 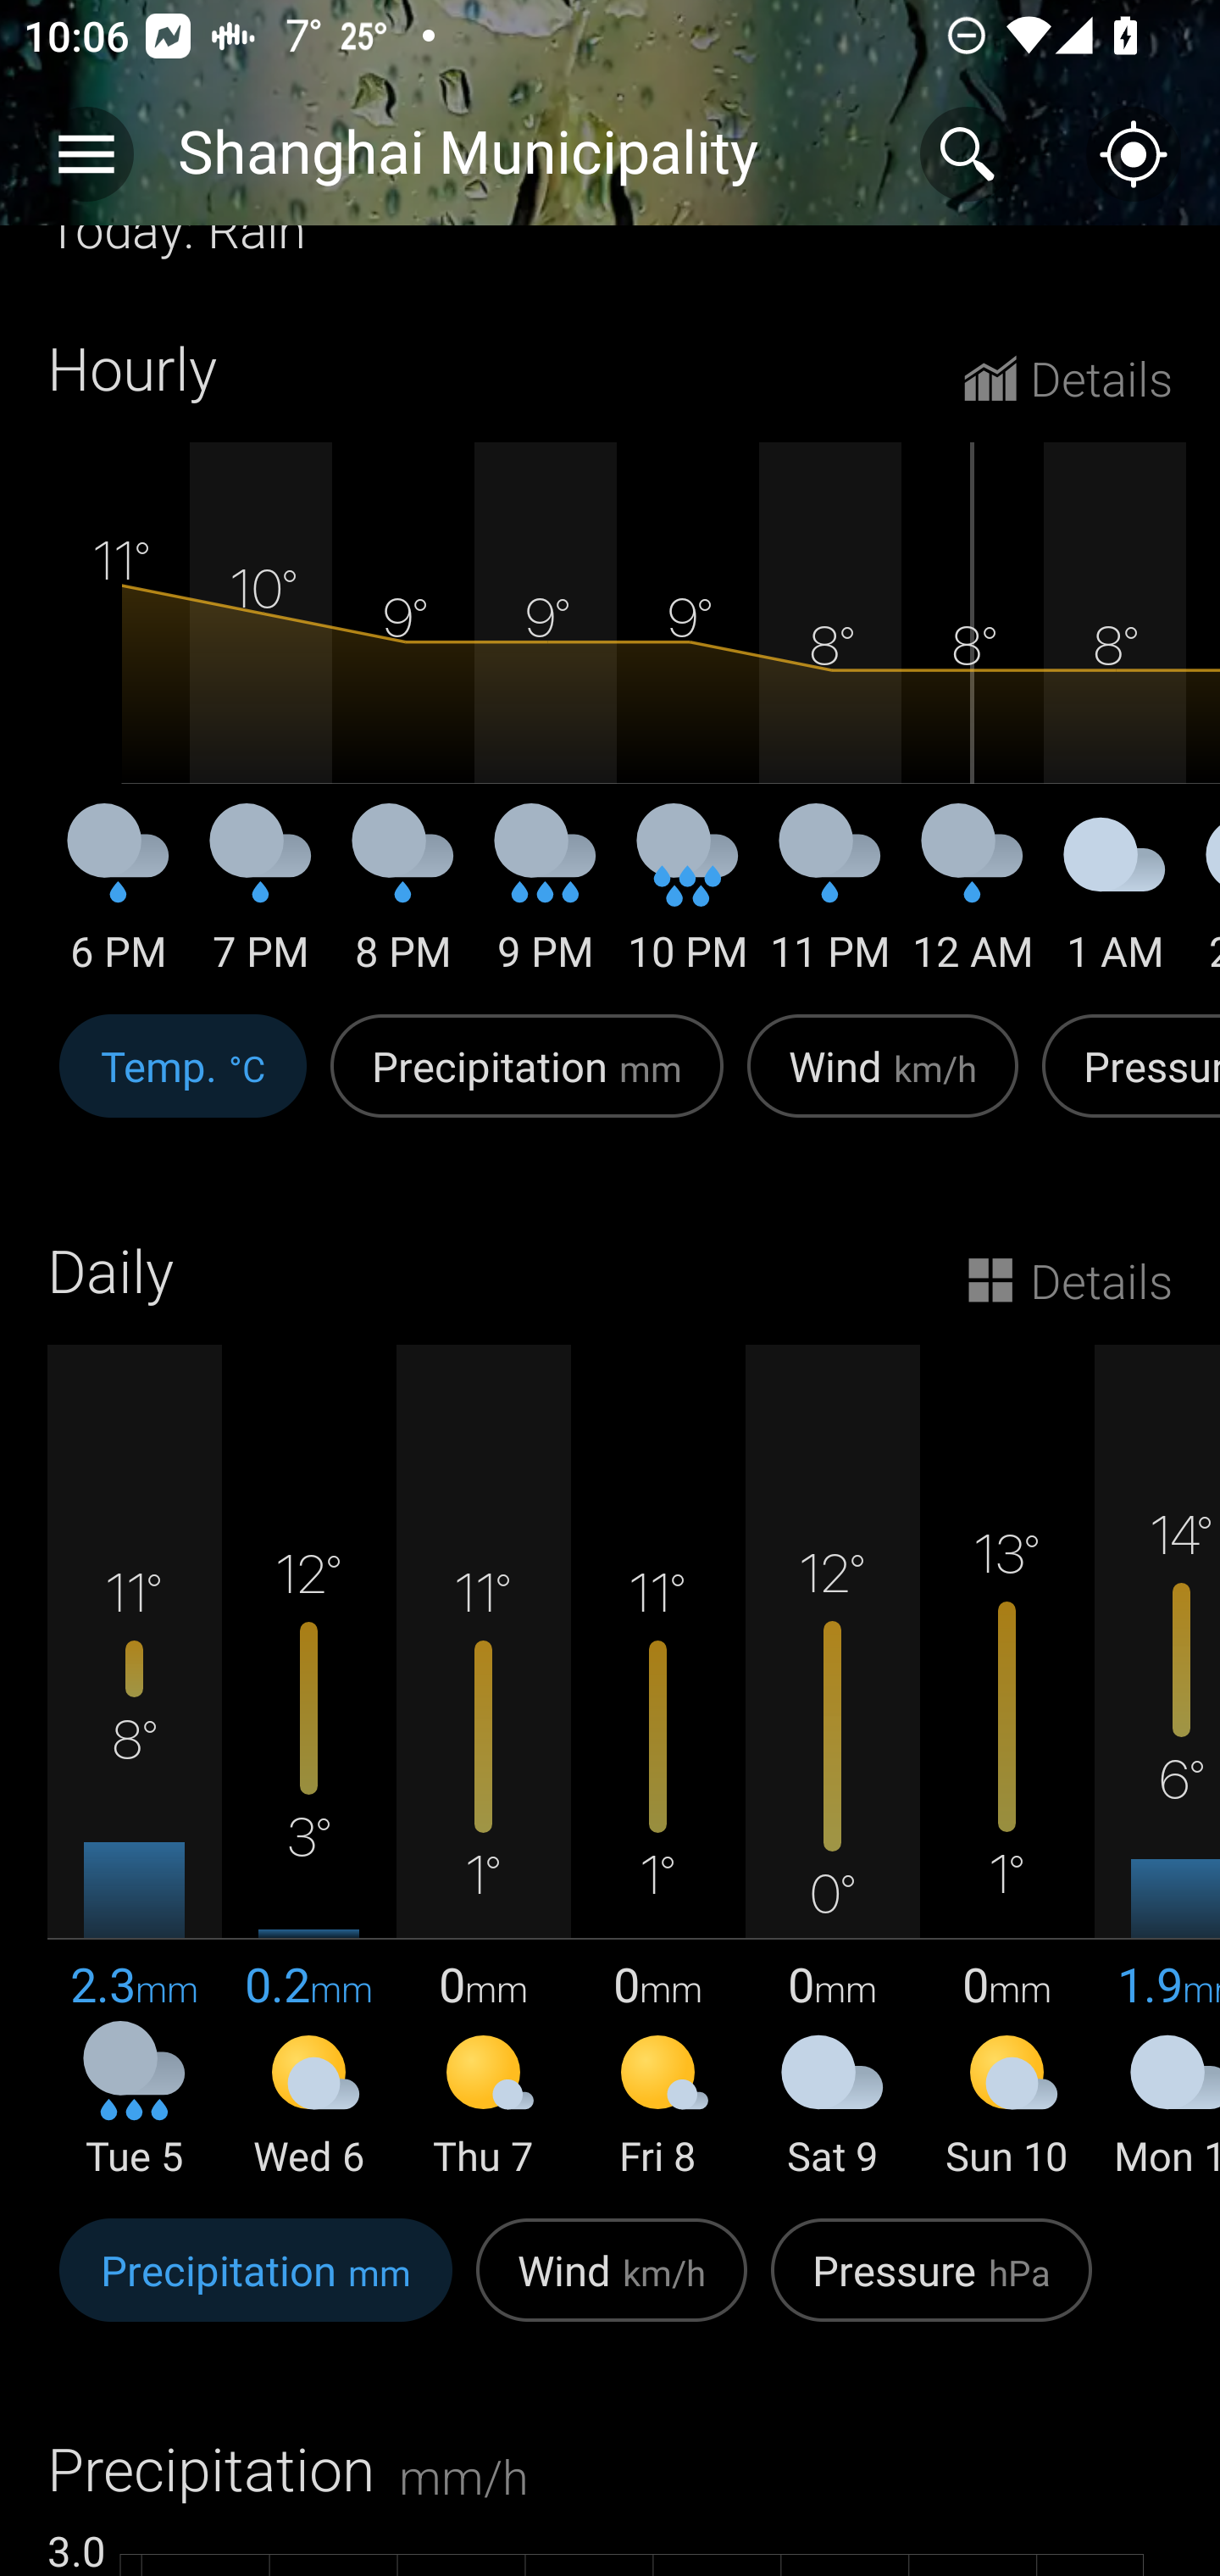 I want to click on 13° 1° 0 mm Sun 10, so click(x=1006, y=1763).